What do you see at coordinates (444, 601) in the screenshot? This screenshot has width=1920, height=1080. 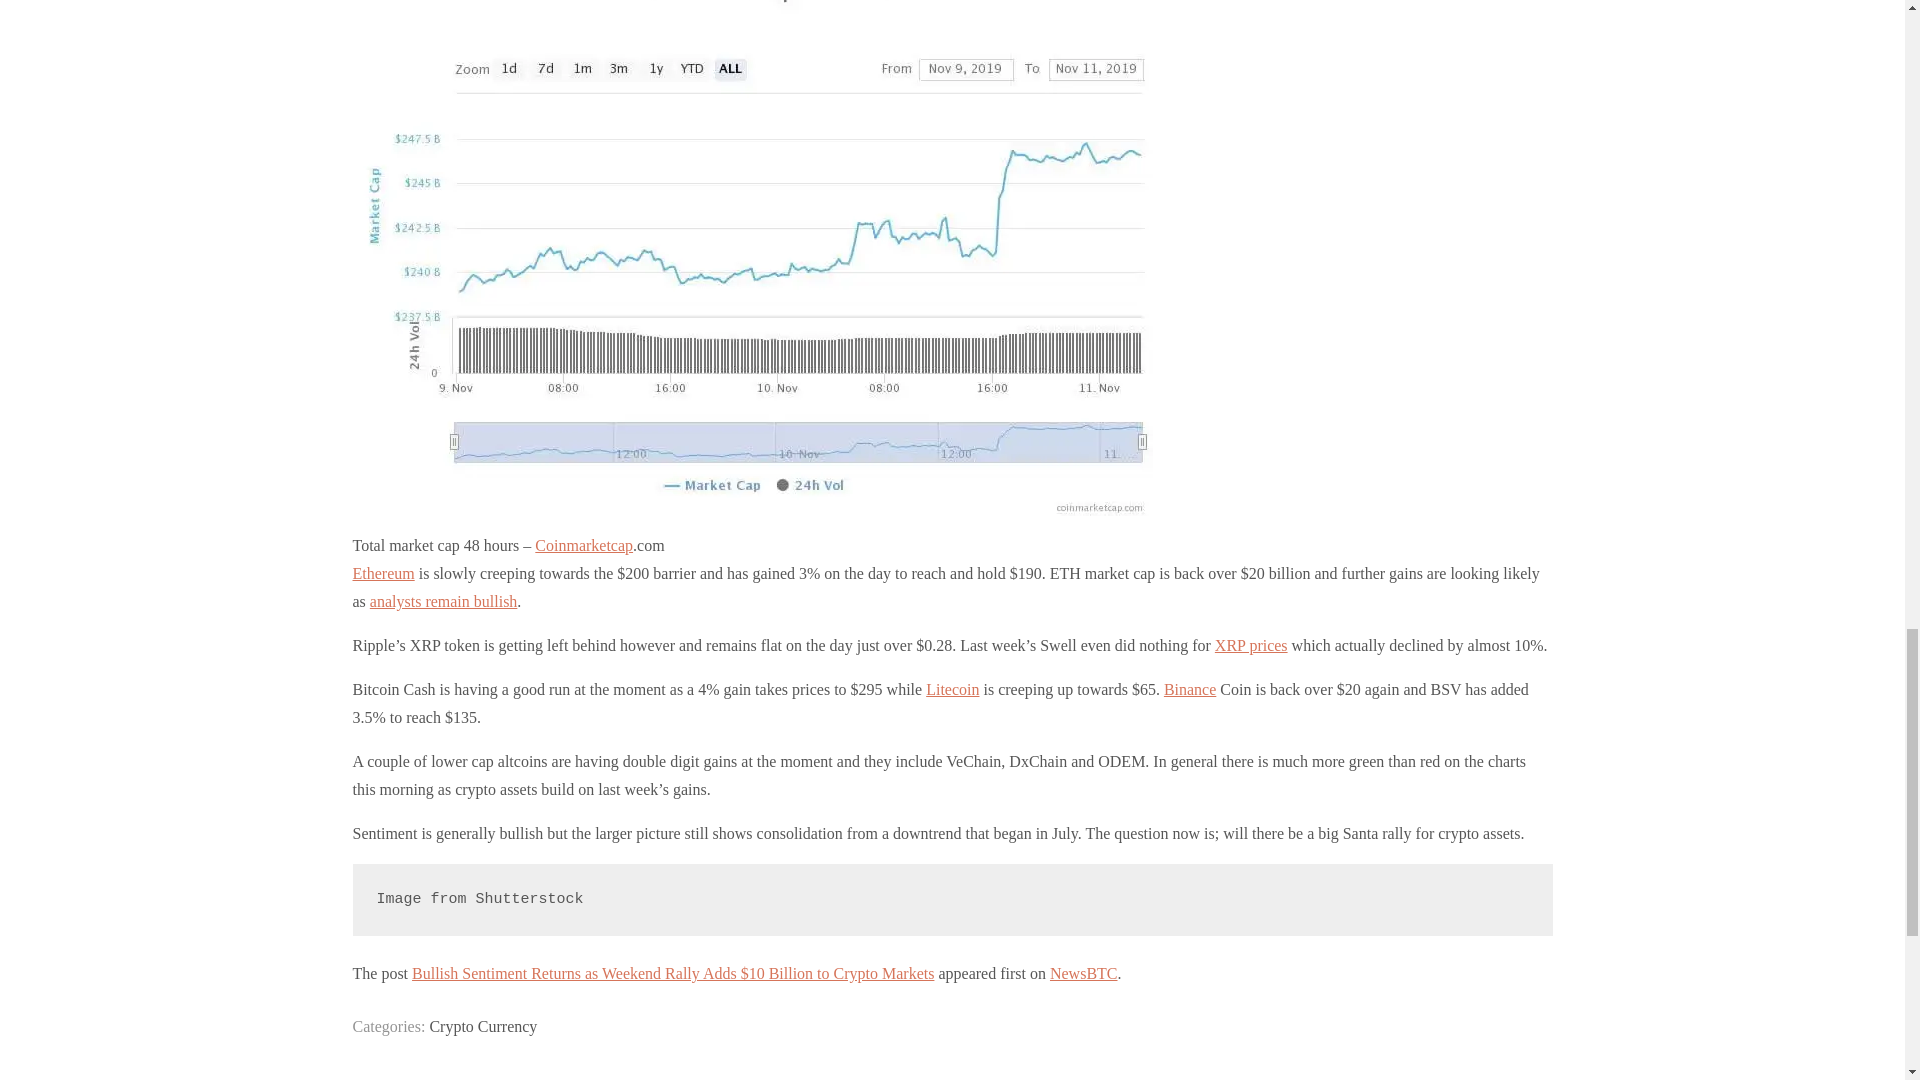 I see `analysts remain bullish` at bounding box center [444, 601].